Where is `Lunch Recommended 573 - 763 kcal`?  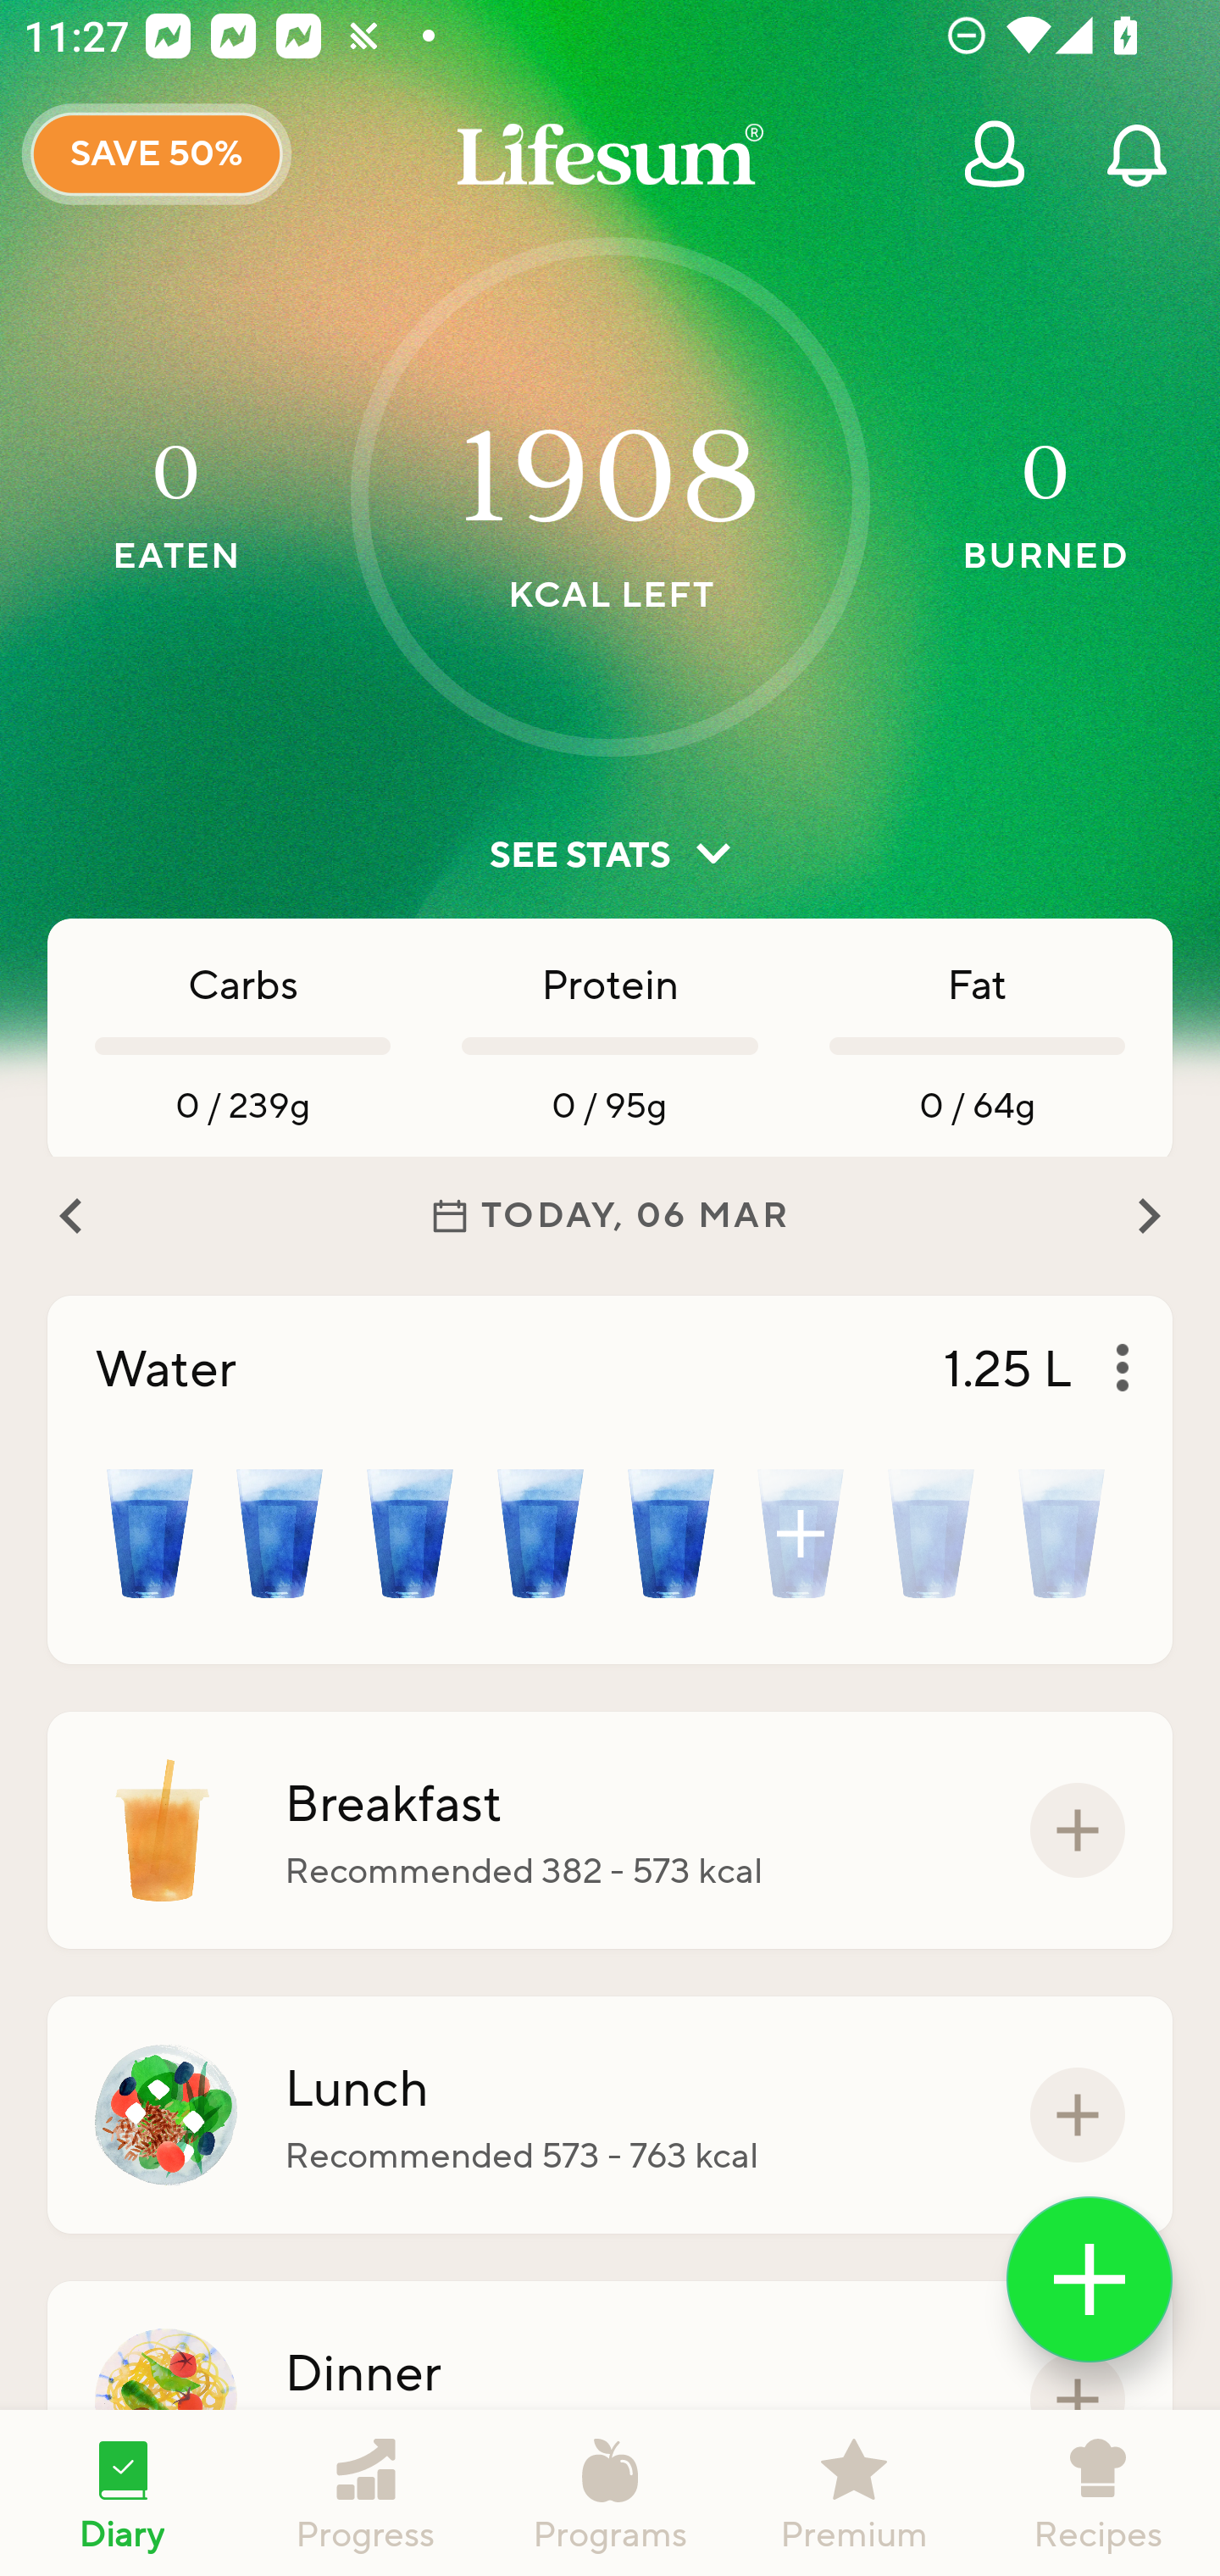
Lunch Recommended 573 - 763 kcal is located at coordinates (610, 2115).